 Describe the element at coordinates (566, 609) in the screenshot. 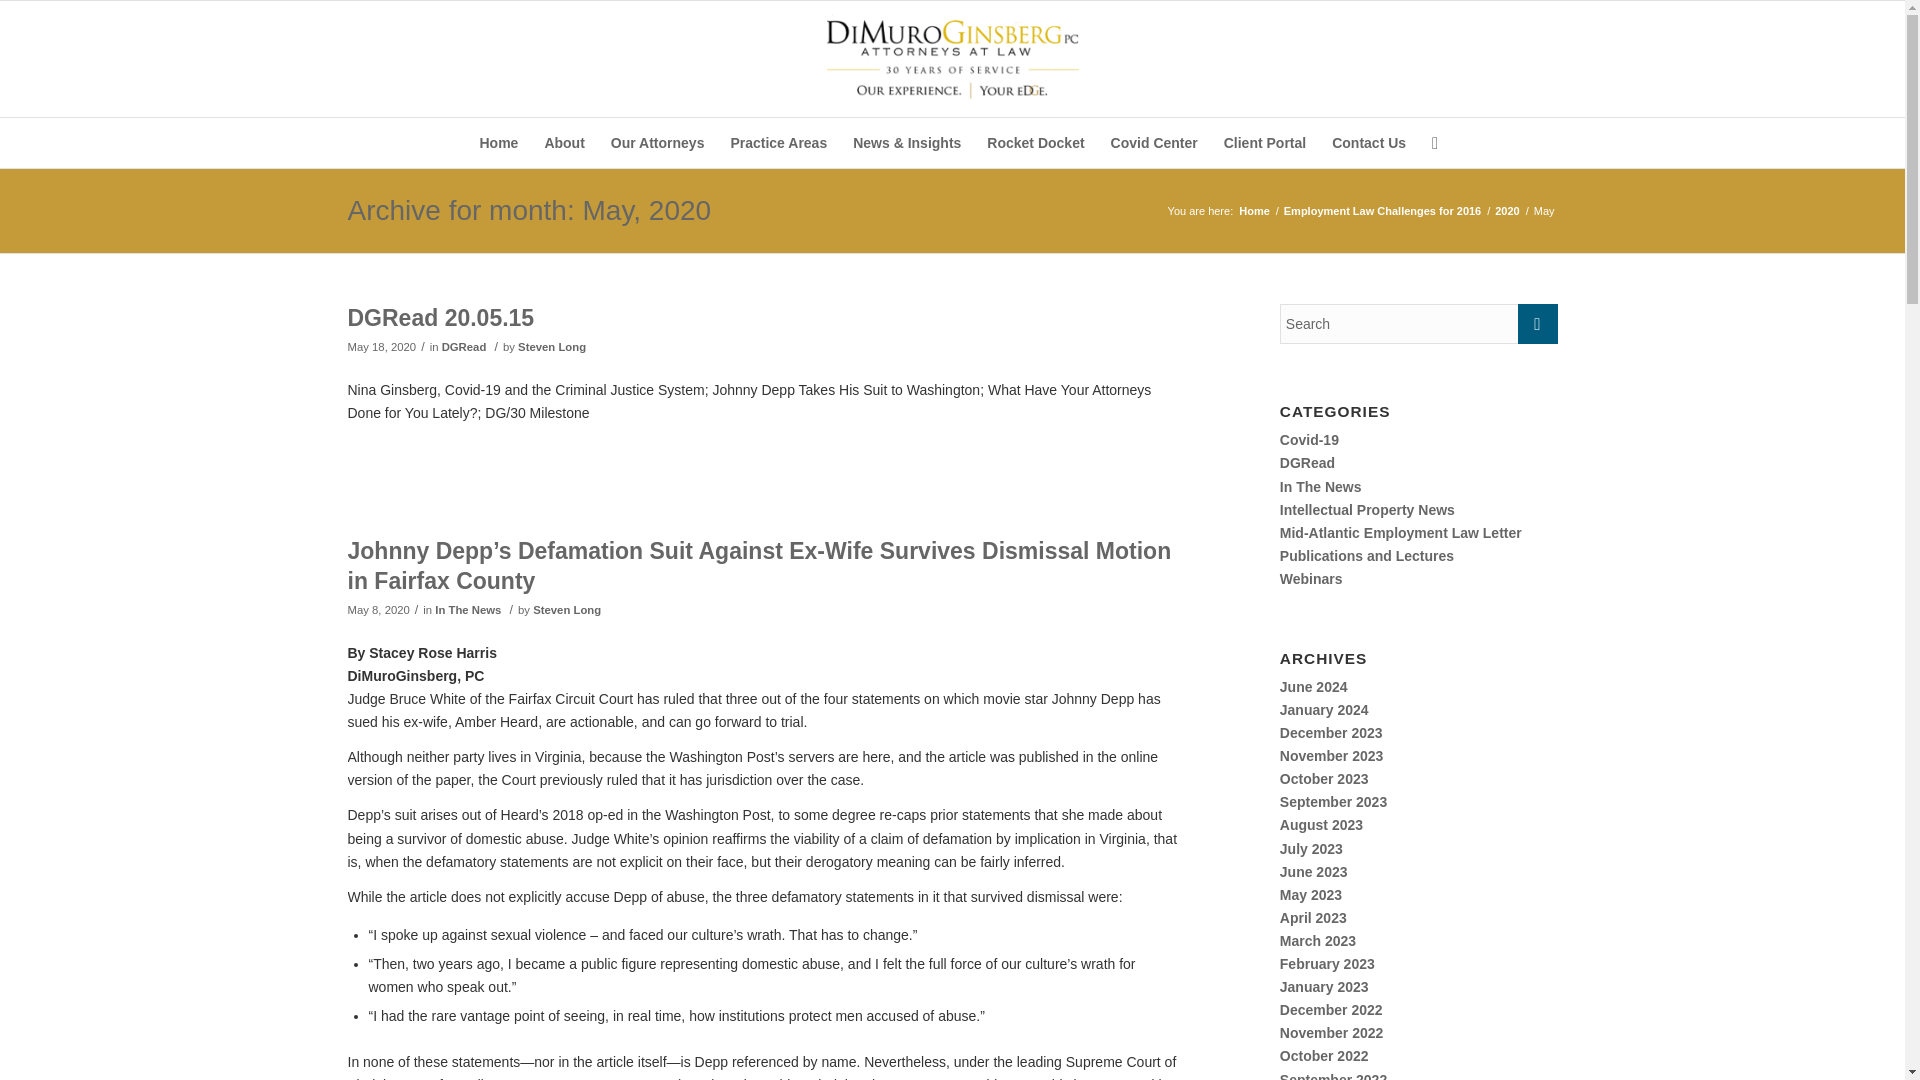

I see `Posts by Steven Long` at that location.